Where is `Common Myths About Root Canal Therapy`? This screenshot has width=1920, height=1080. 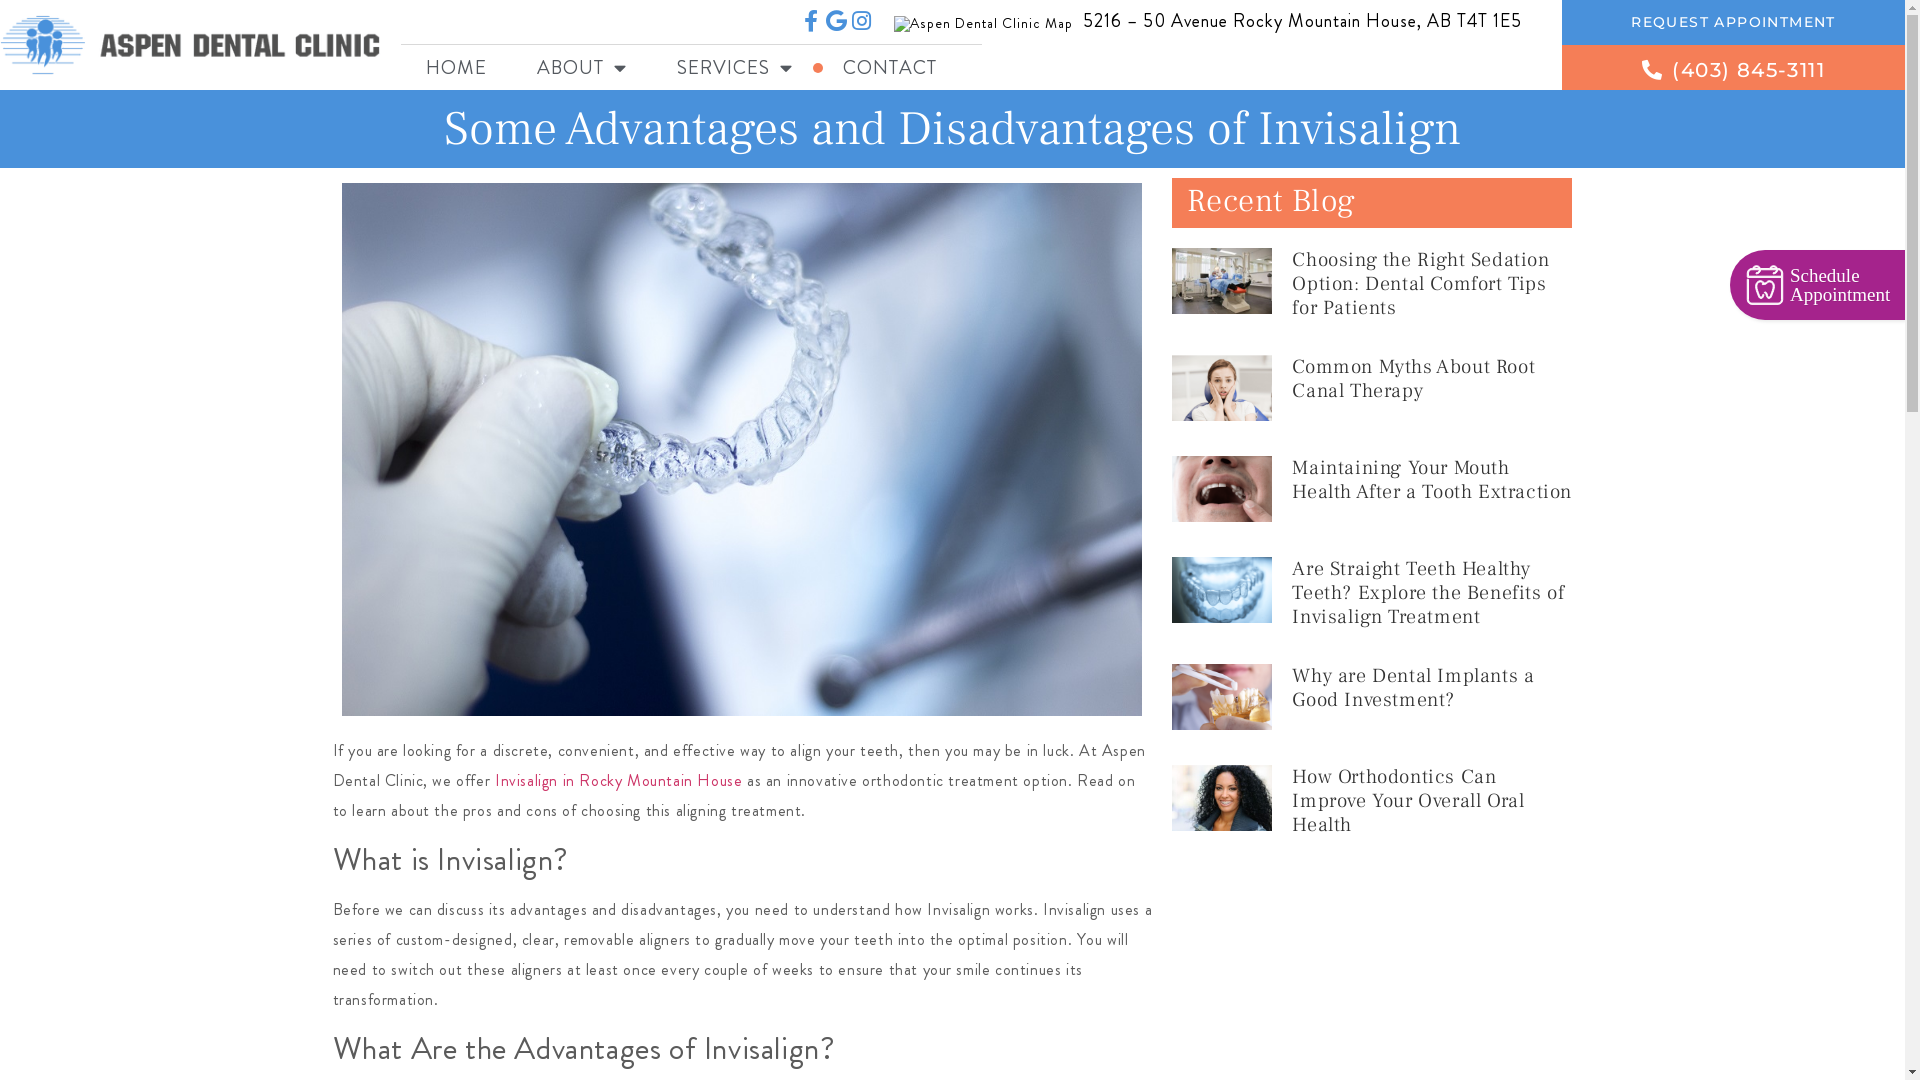
Common Myths About Root Canal Therapy is located at coordinates (1414, 379).